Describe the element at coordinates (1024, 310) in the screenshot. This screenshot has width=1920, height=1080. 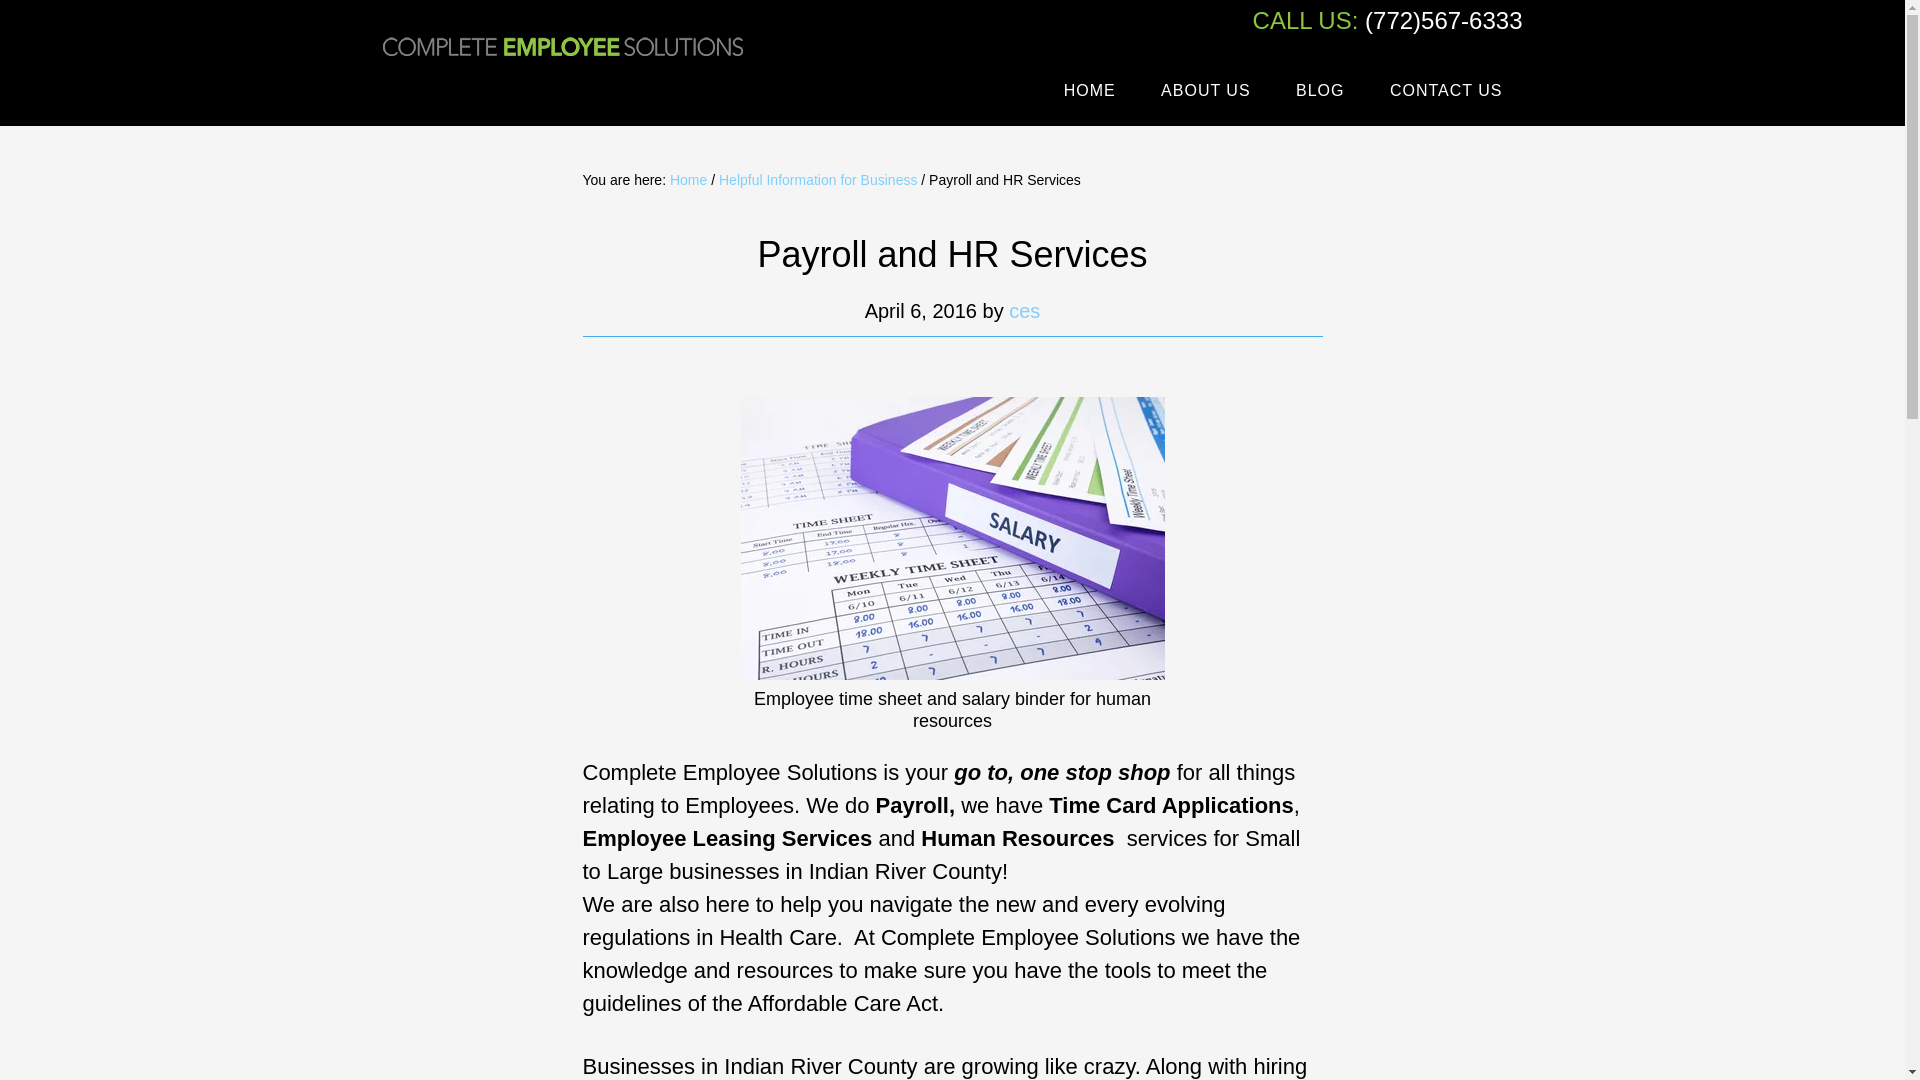
I see `ces` at that location.